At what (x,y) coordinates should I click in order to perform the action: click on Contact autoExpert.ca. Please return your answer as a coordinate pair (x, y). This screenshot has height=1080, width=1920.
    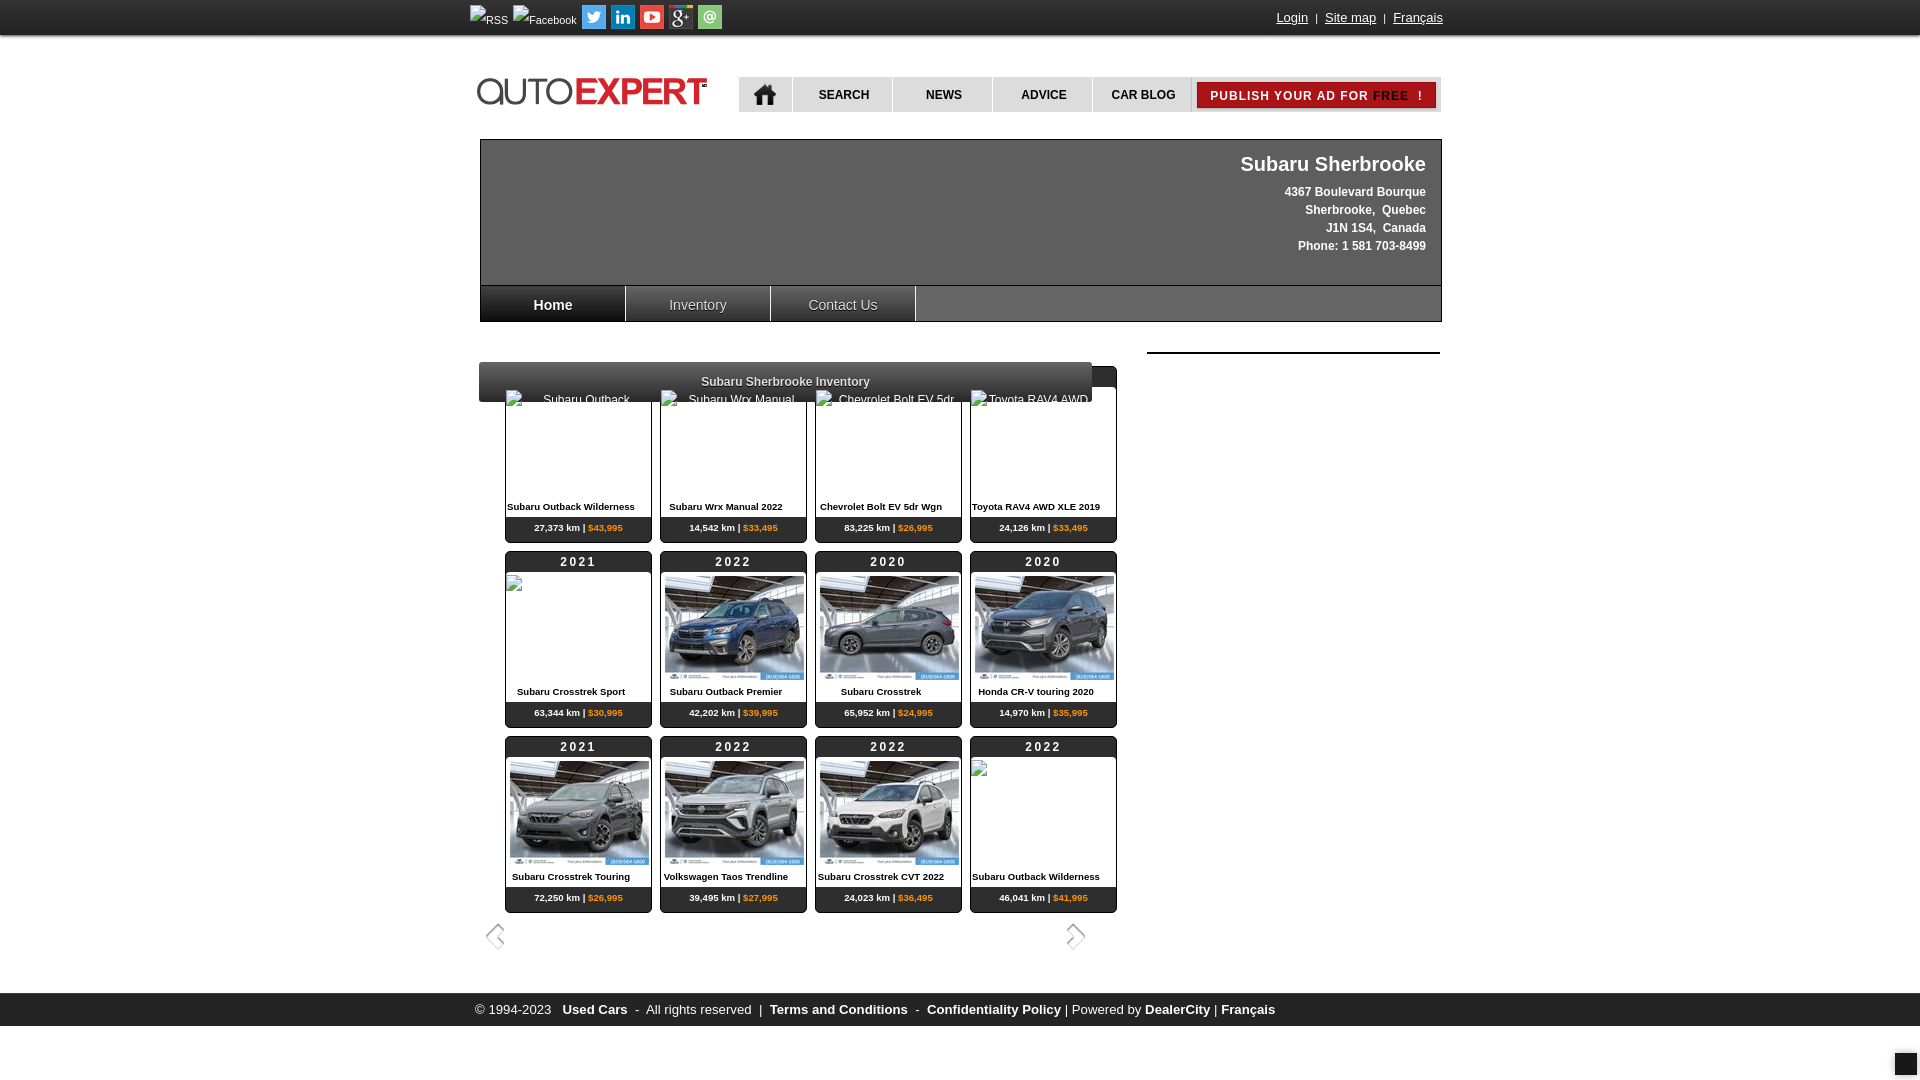
    Looking at the image, I should click on (710, 25).